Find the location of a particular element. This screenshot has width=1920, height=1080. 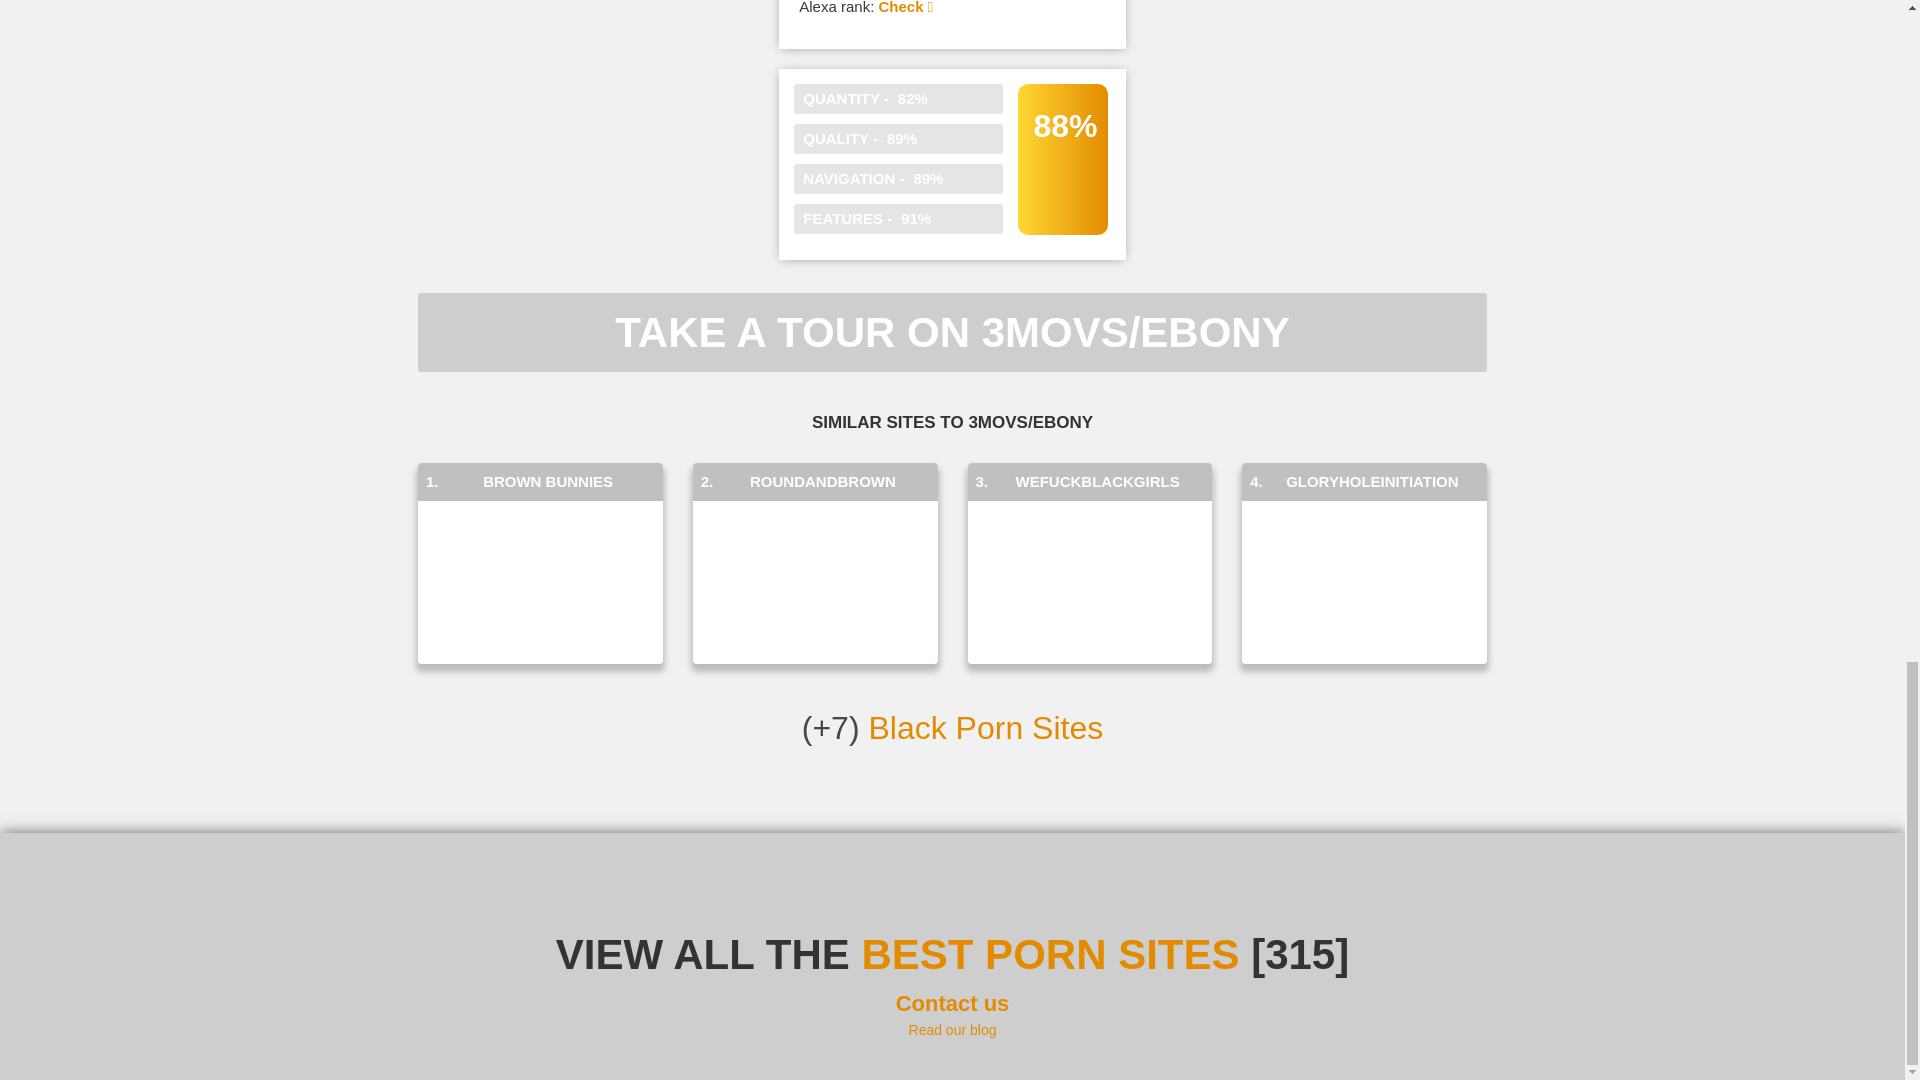

GLORYHOLEINITIATION is located at coordinates (1372, 482).